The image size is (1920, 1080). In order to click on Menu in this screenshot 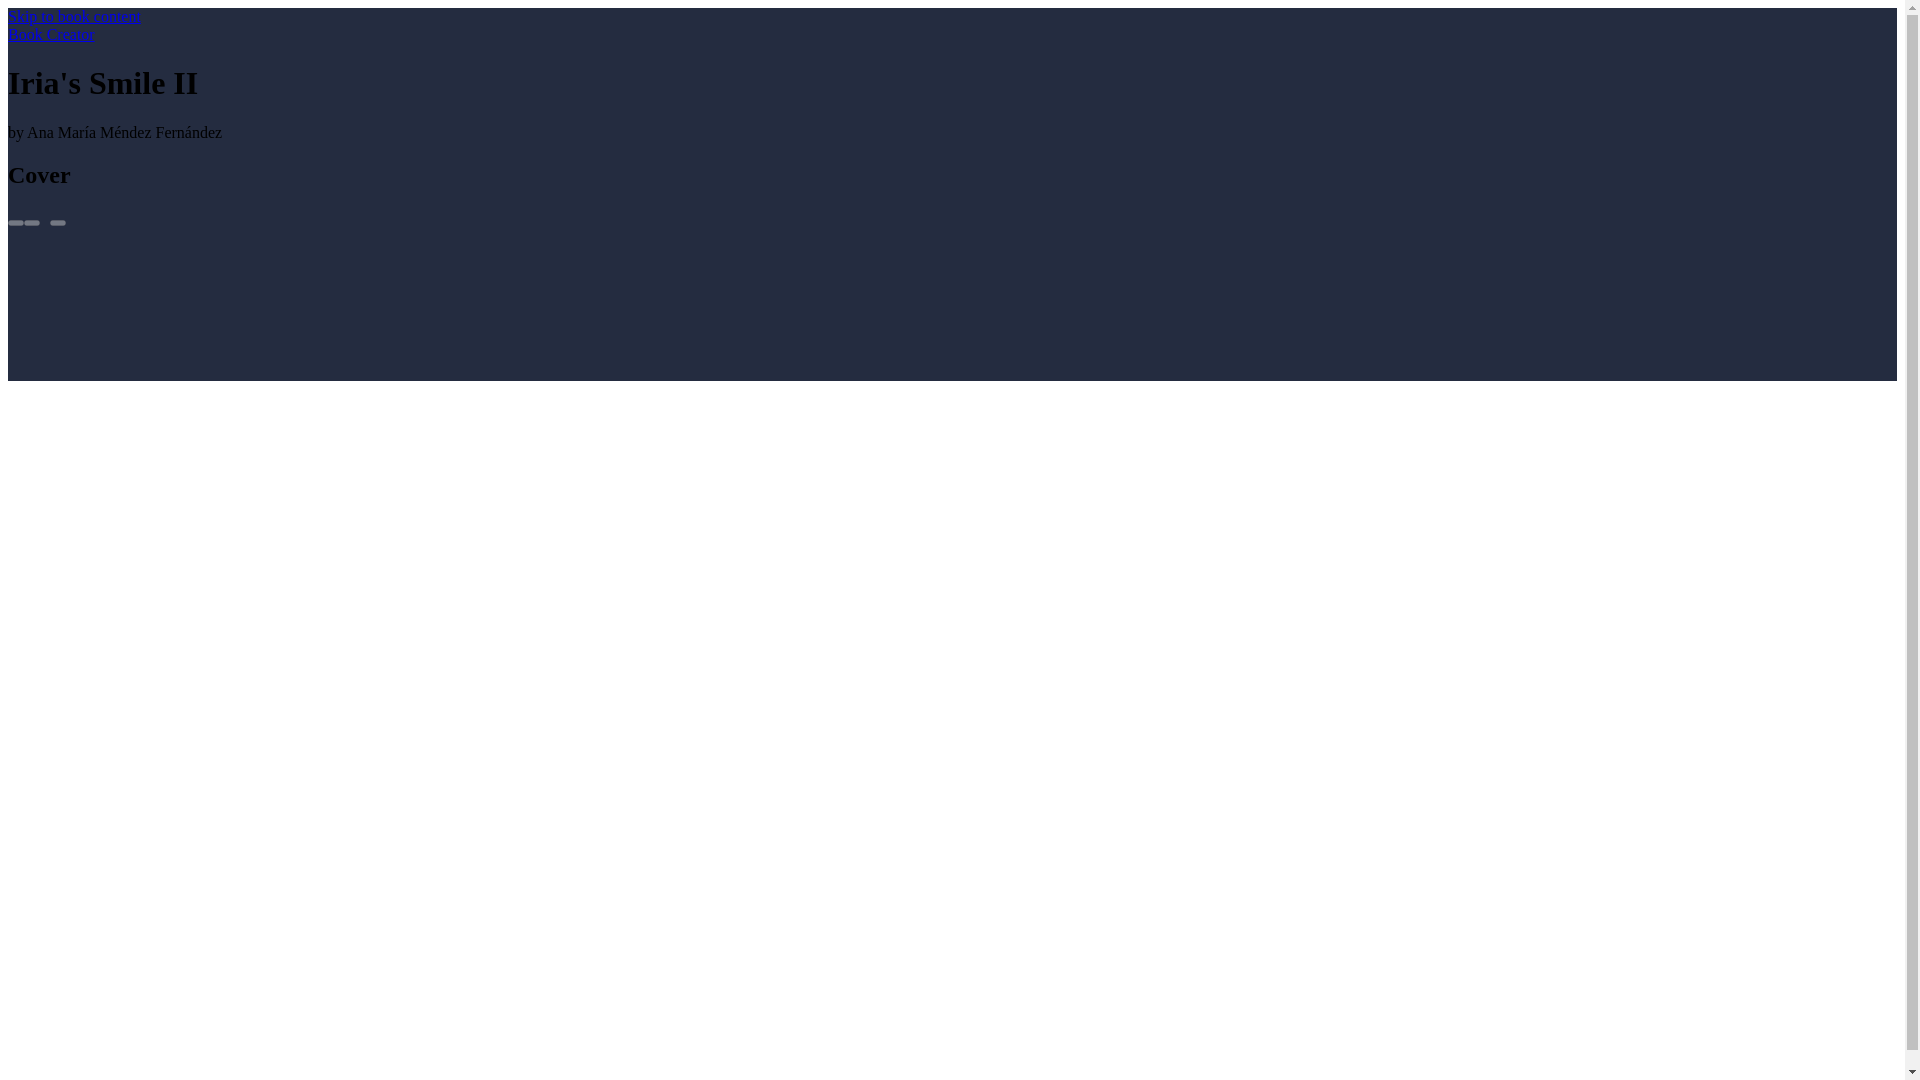, I will do `click(57, 222)`.